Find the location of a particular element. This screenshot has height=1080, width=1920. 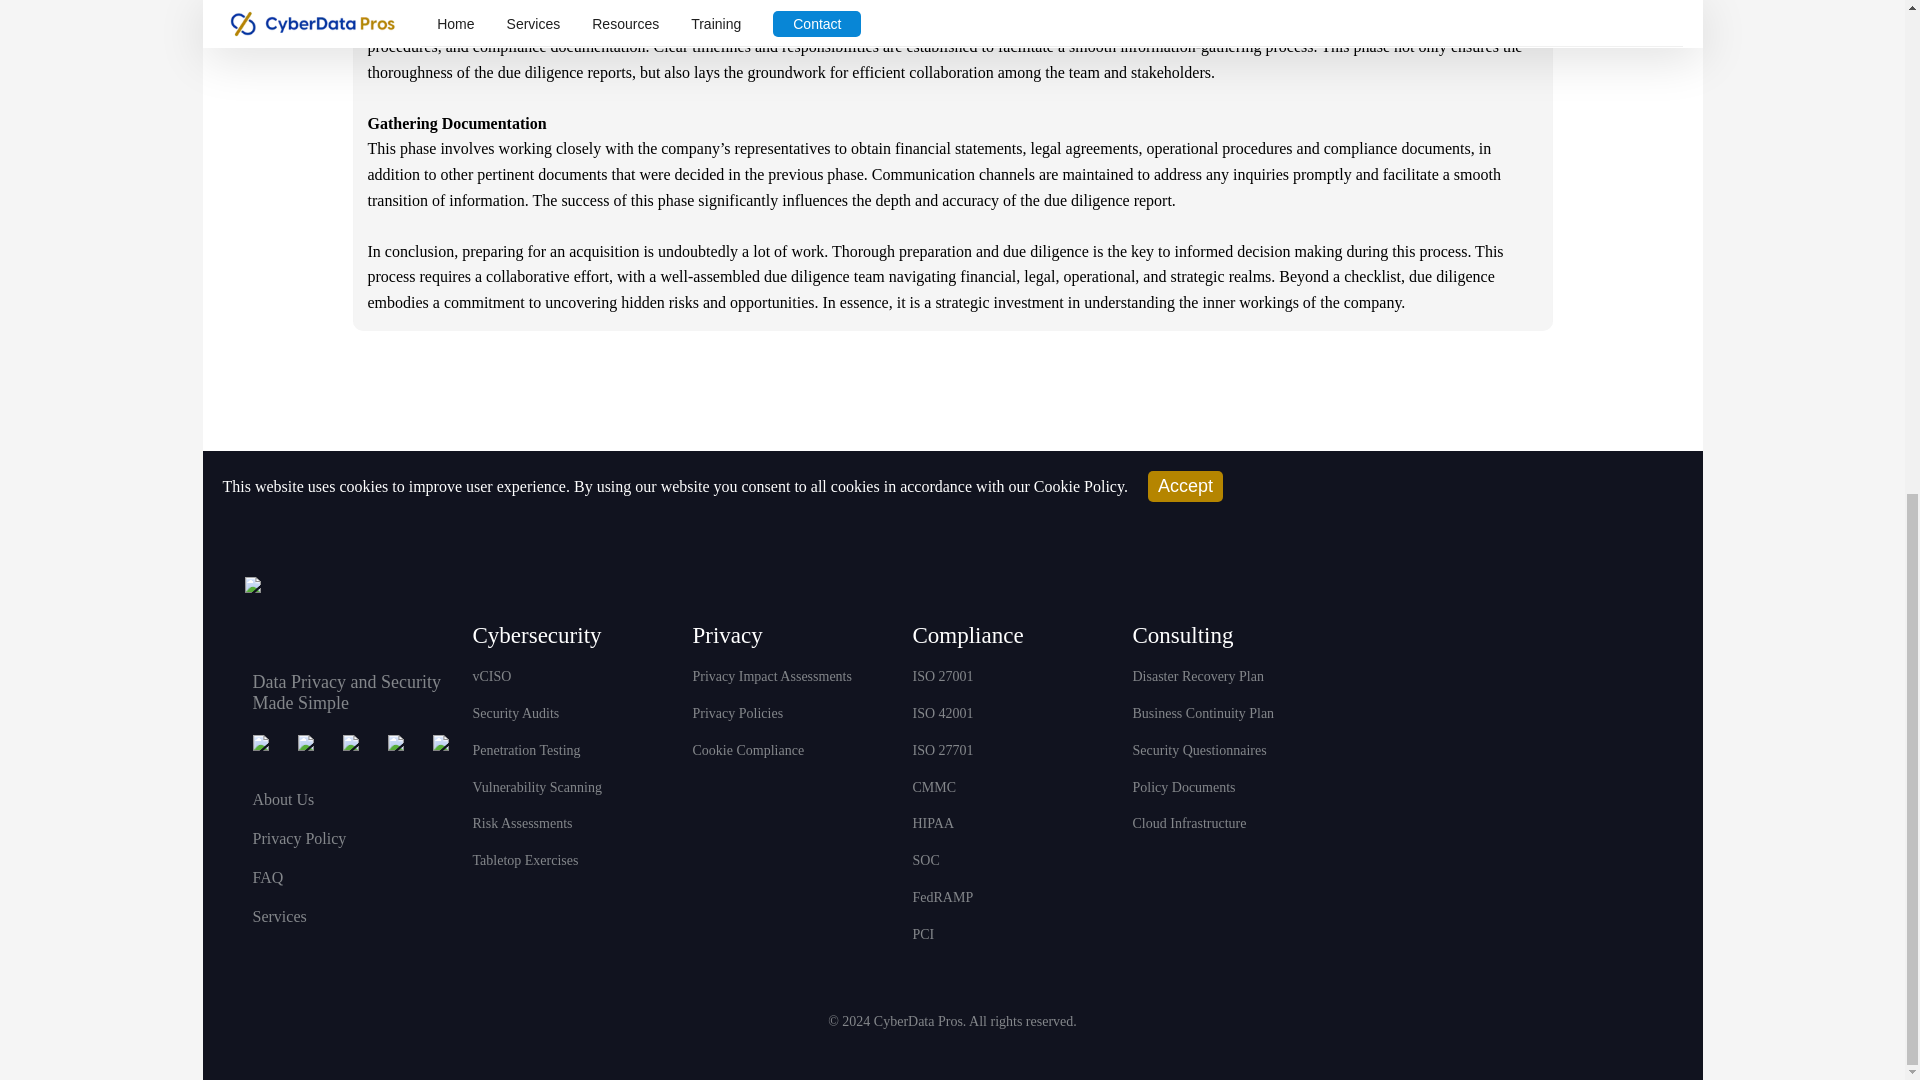

ISO 27701 is located at coordinates (942, 750).